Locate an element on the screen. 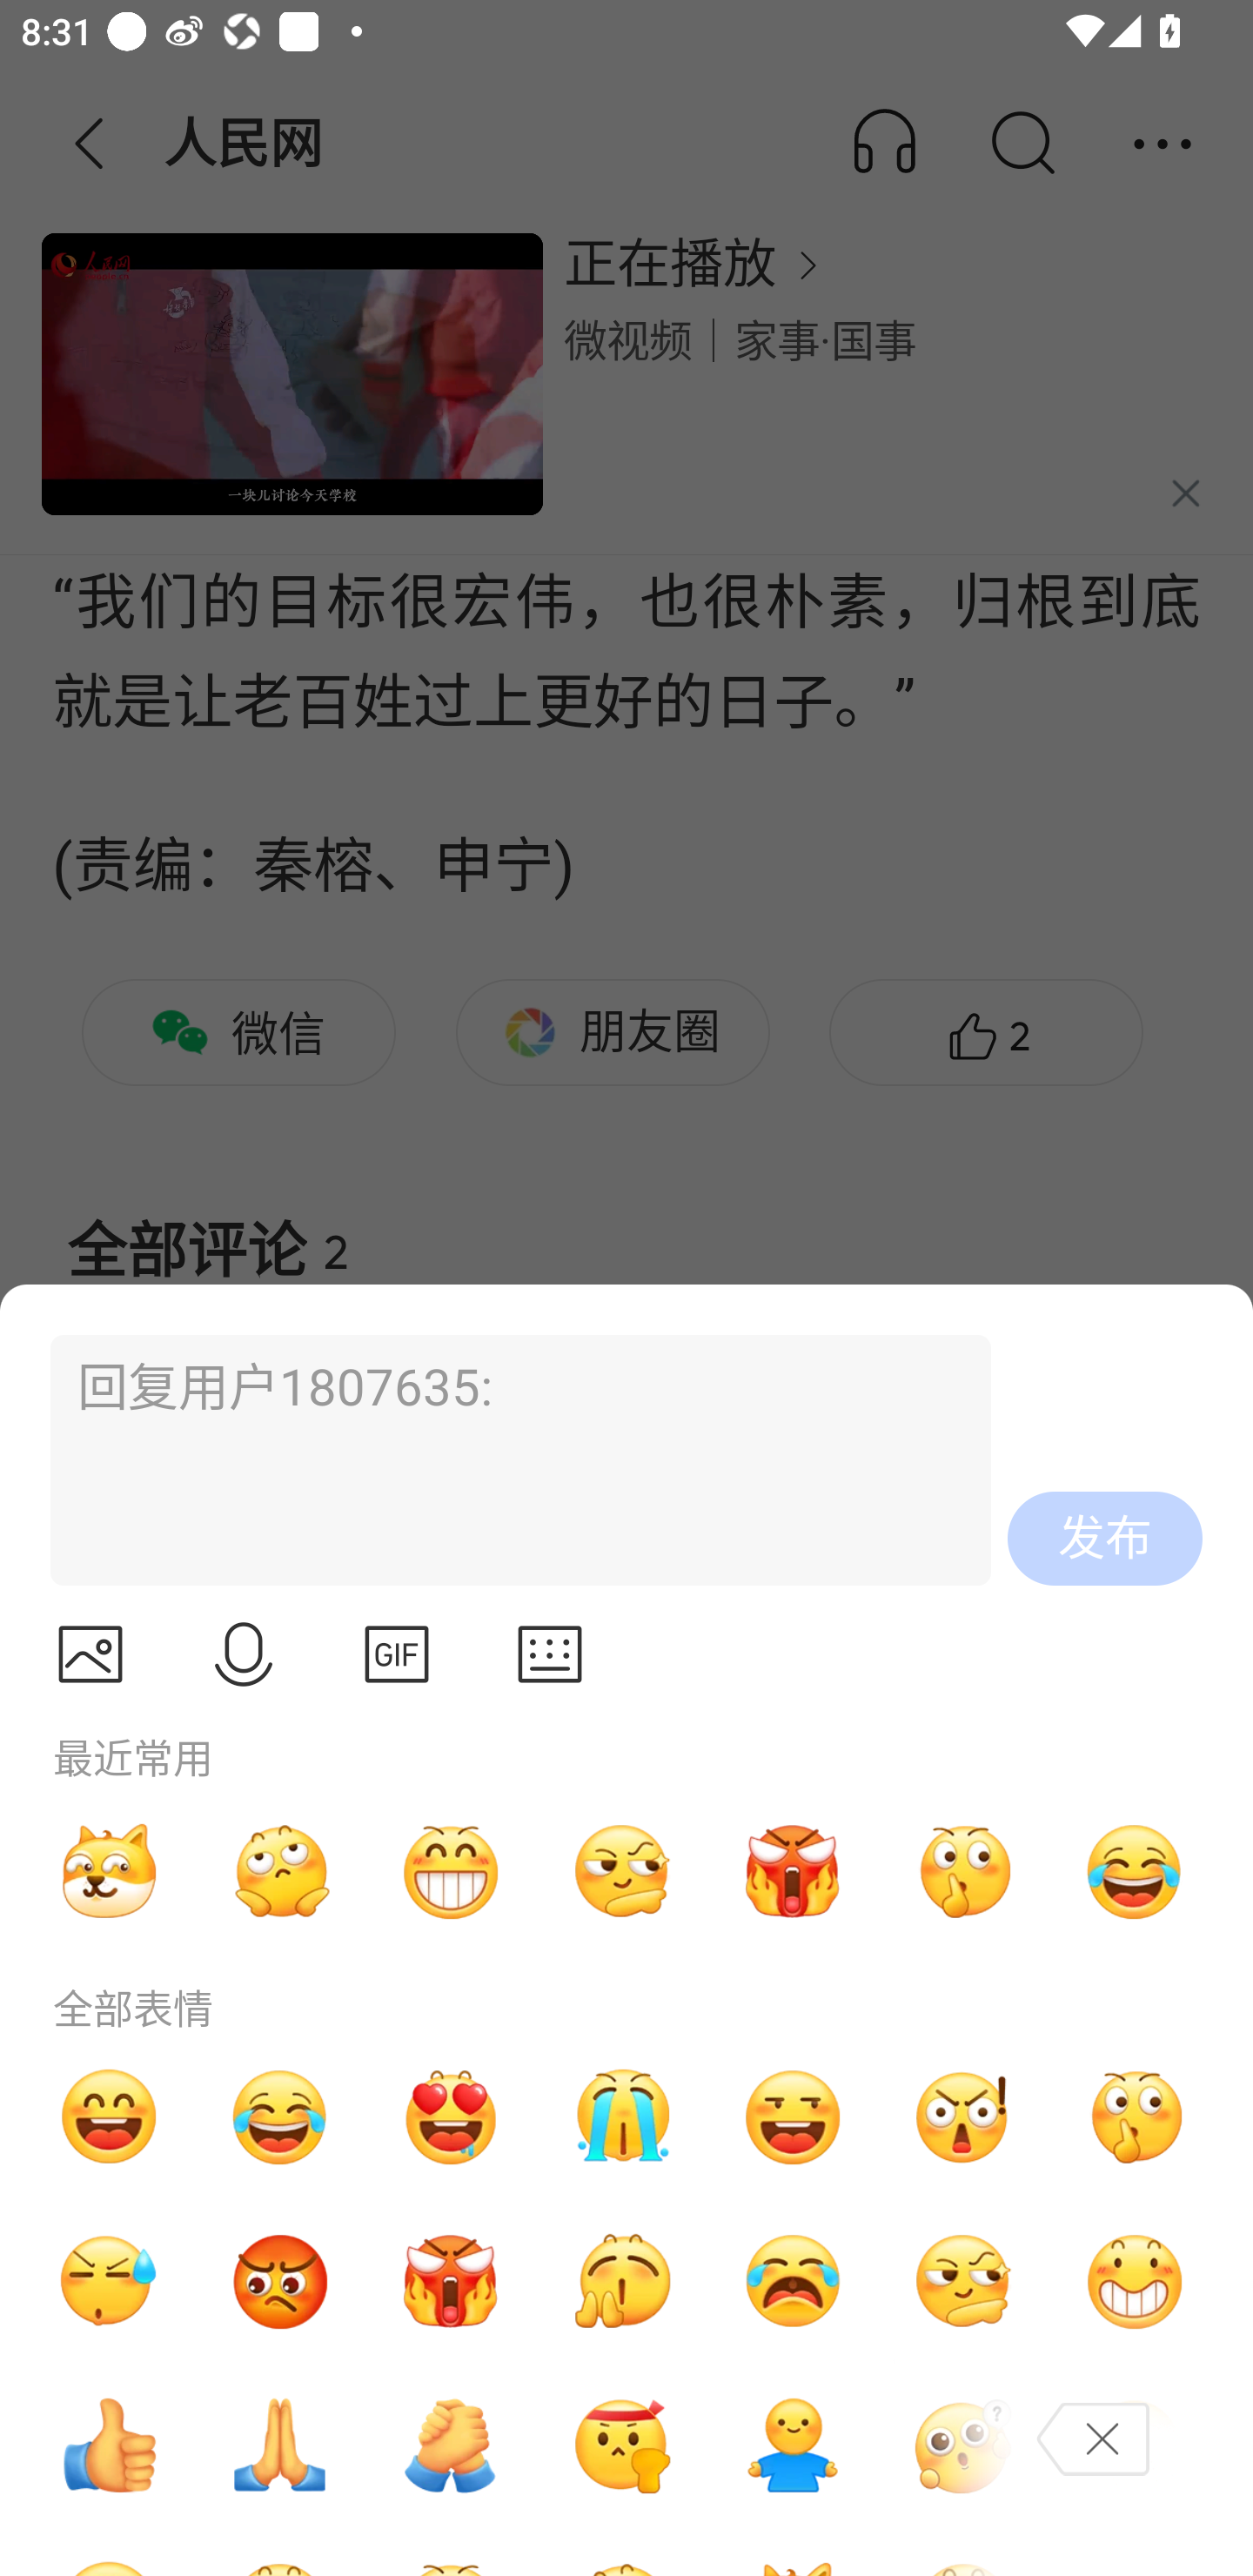 The height and width of the screenshot is (2576, 1253). 疑问 is located at coordinates (963, 2445).